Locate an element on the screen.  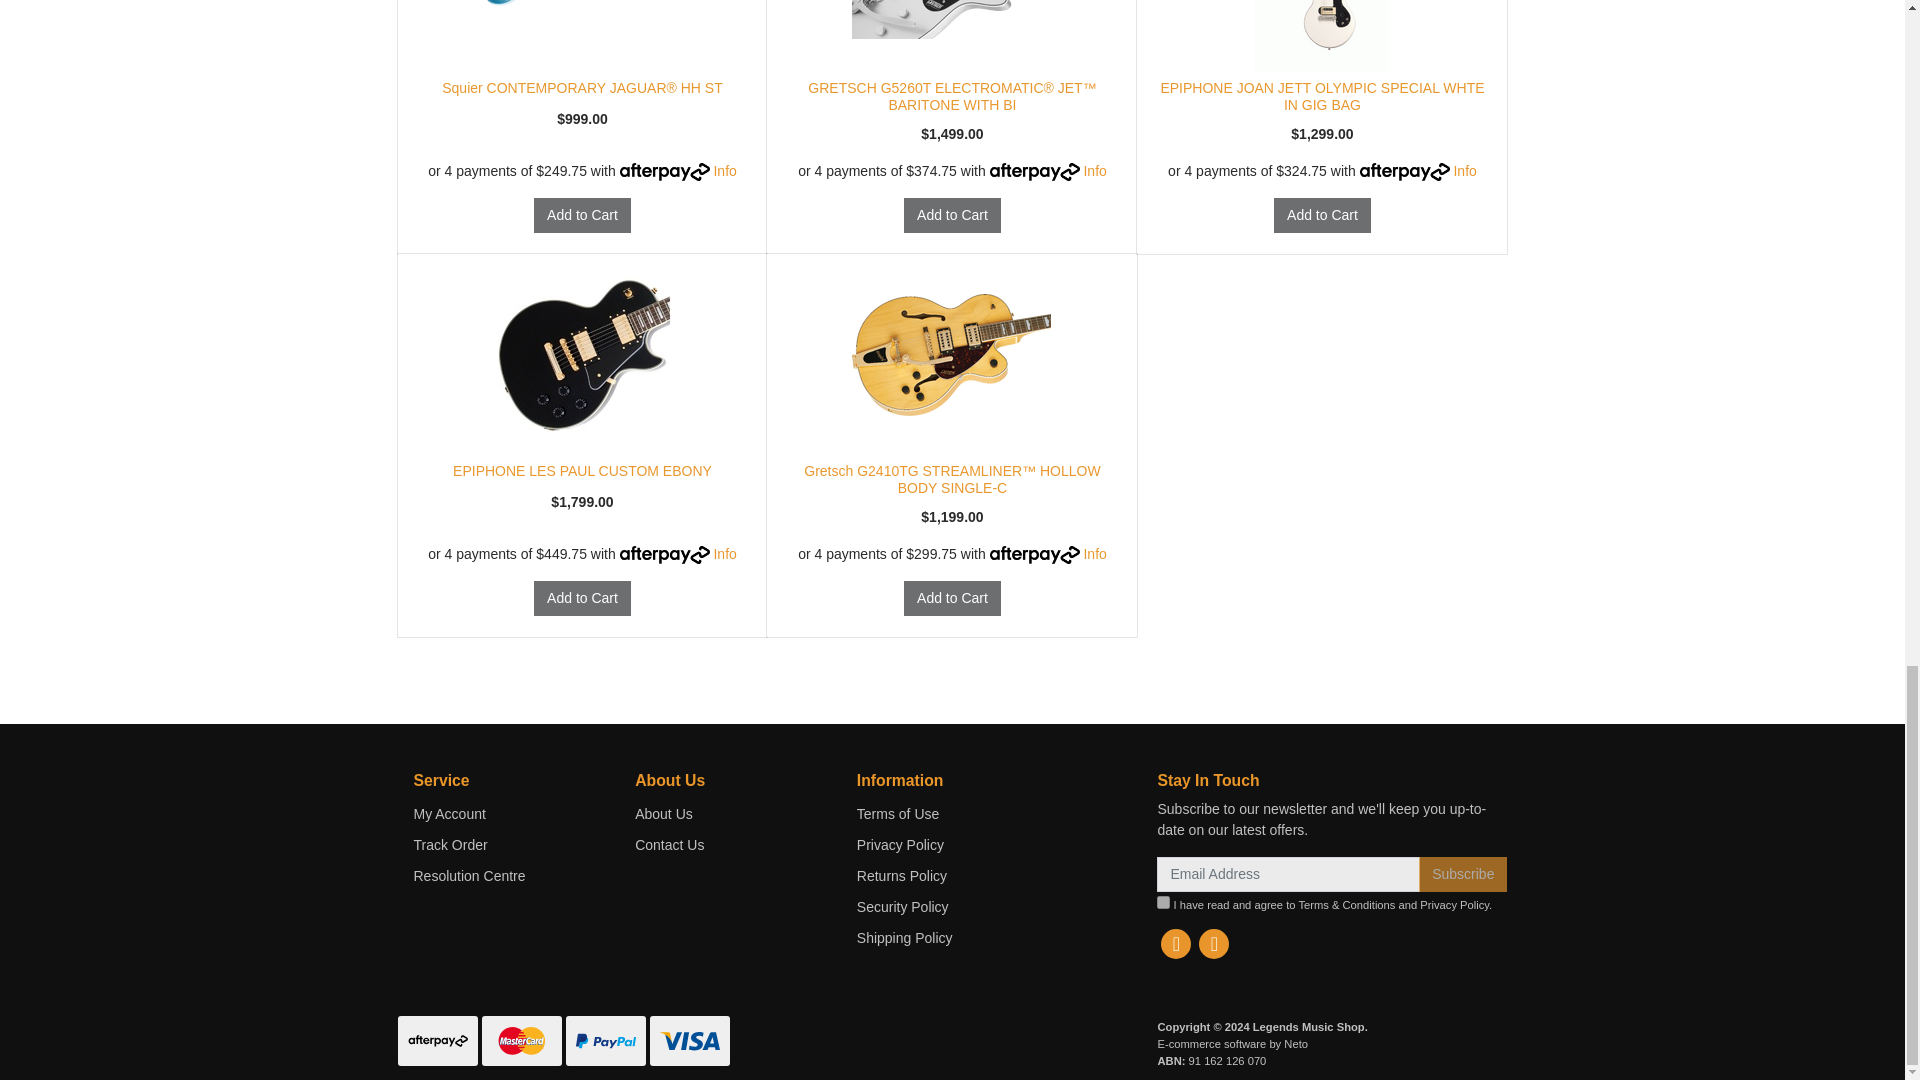
Add EPIPHONE LES PAUL CUSTOM EBONY to Cart is located at coordinates (582, 598).